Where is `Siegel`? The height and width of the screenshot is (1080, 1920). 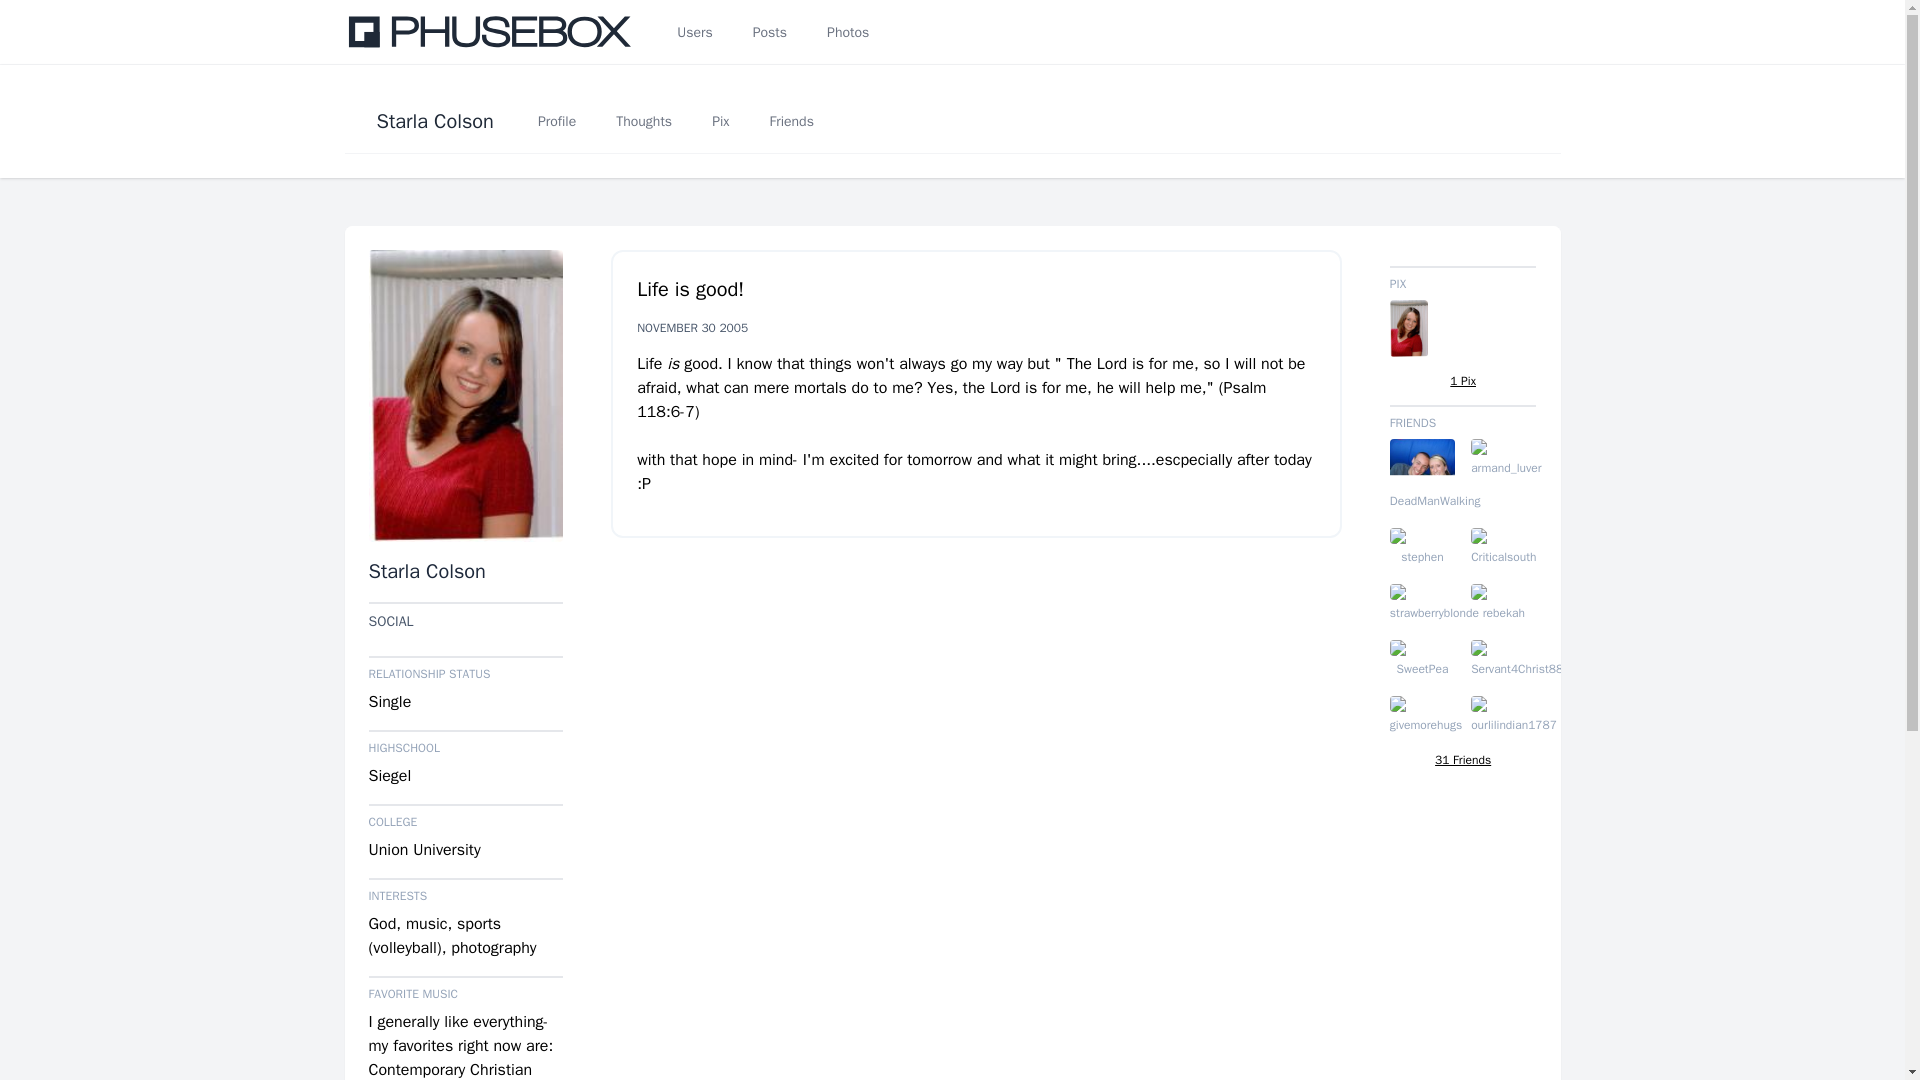 Siegel is located at coordinates (389, 776).